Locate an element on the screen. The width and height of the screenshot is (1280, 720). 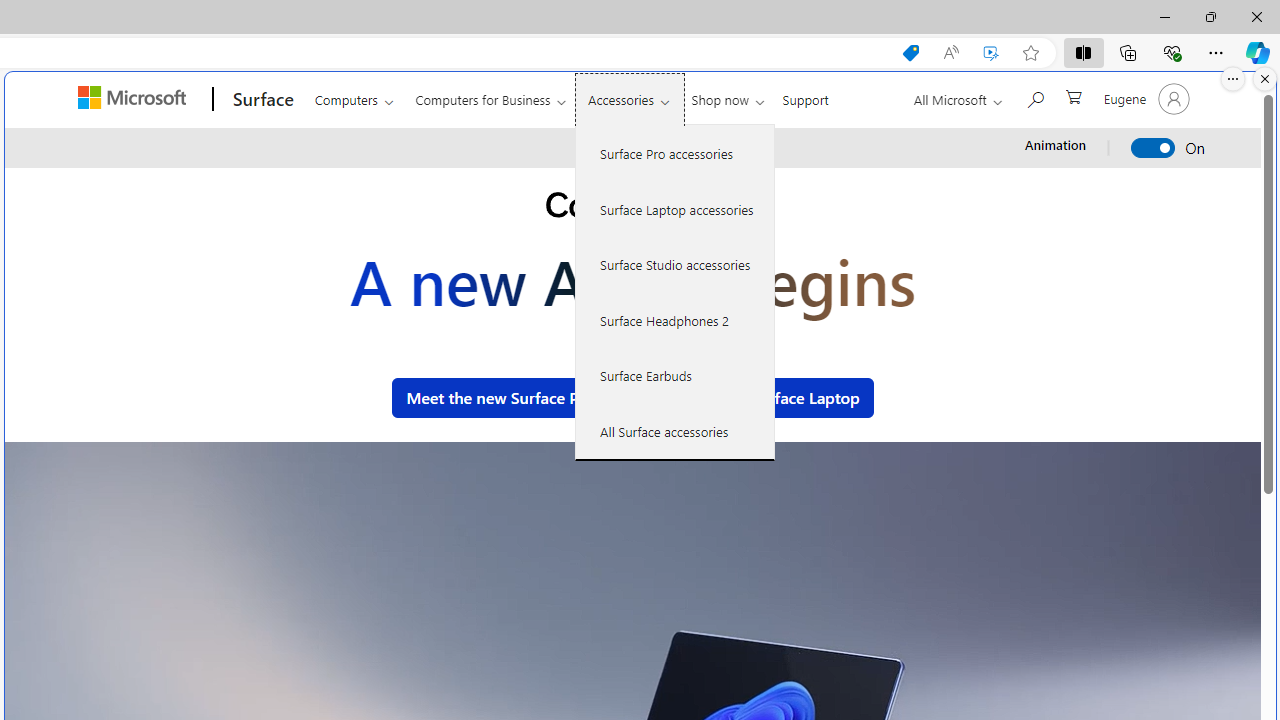
0 items in shopping cart is located at coordinates (1072, 95).